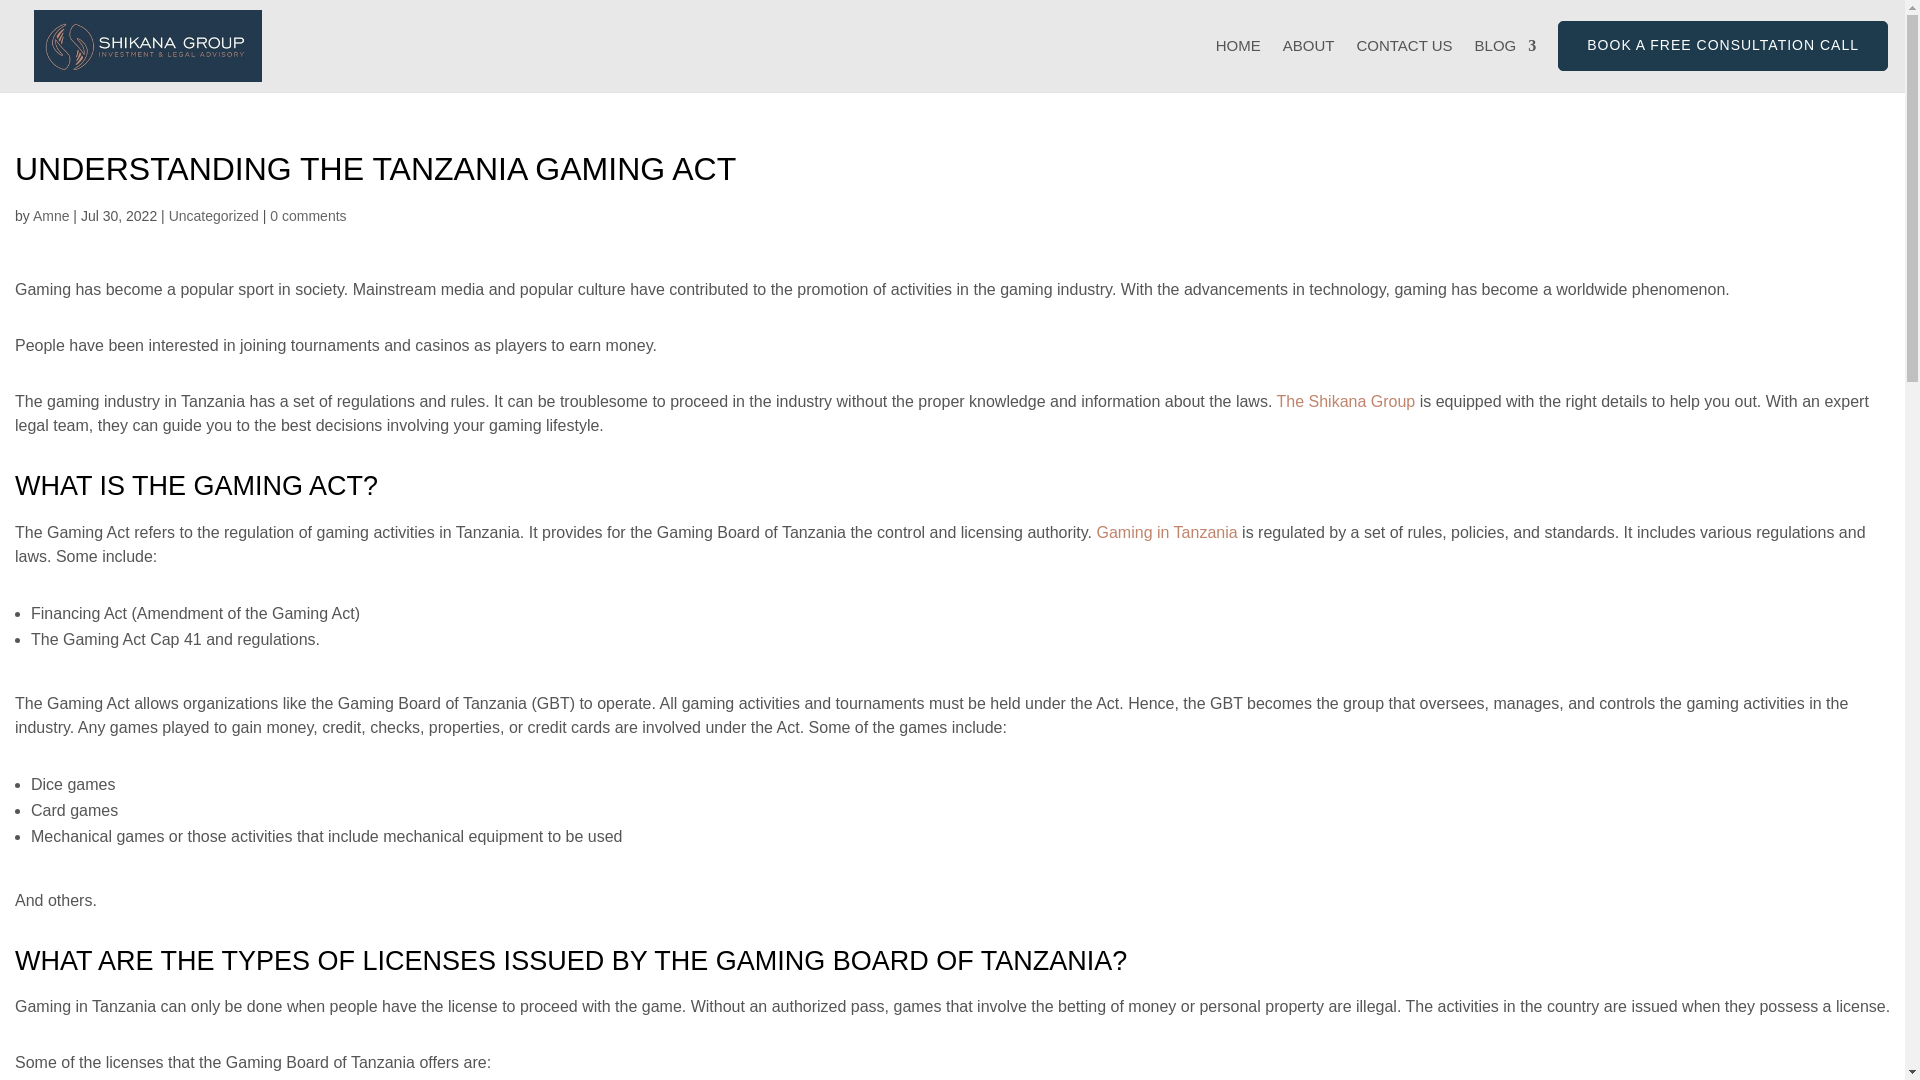 The height and width of the screenshot is (1080, 1920). What do you see at coordinates (1166, 532) in the screenshot?
I see `Gaming in Tanzania` at bounding box center [1166, 532].